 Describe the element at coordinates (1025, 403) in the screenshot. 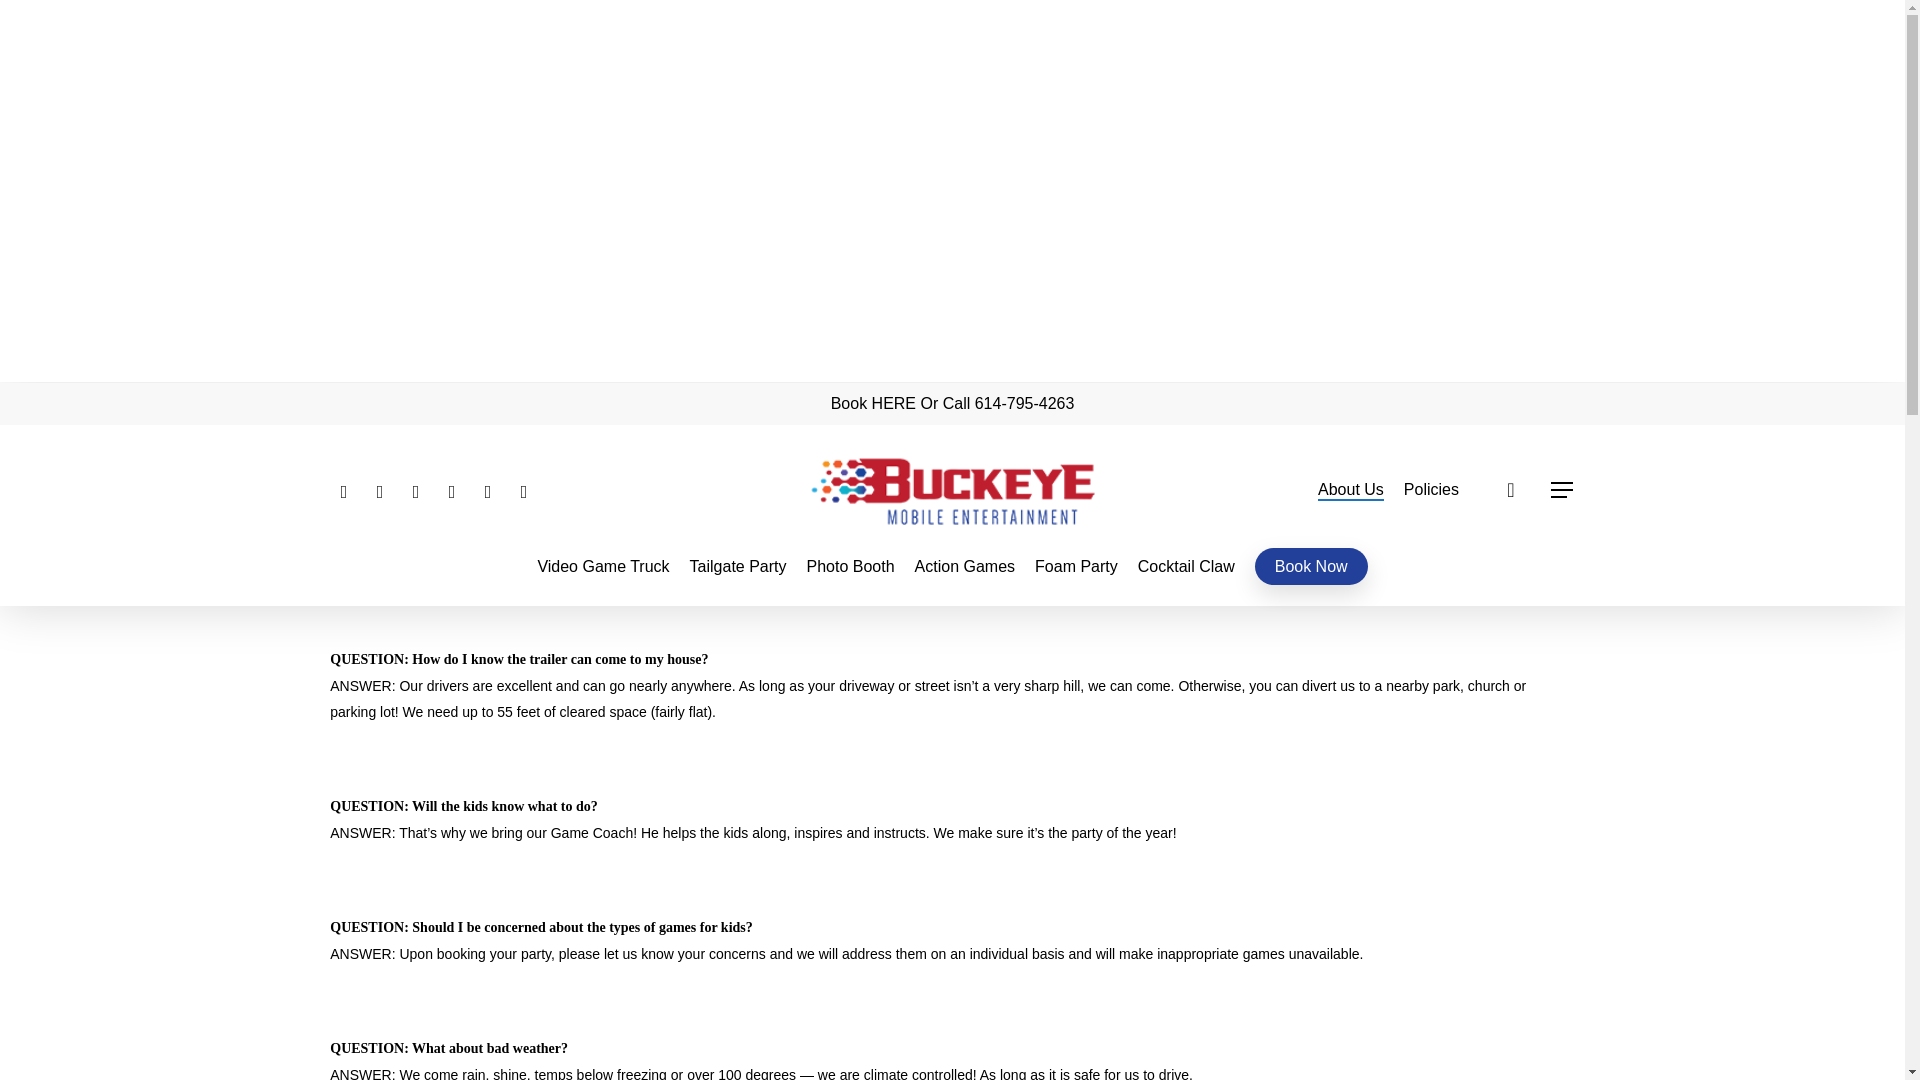

I see `614-795-4263` at that location.